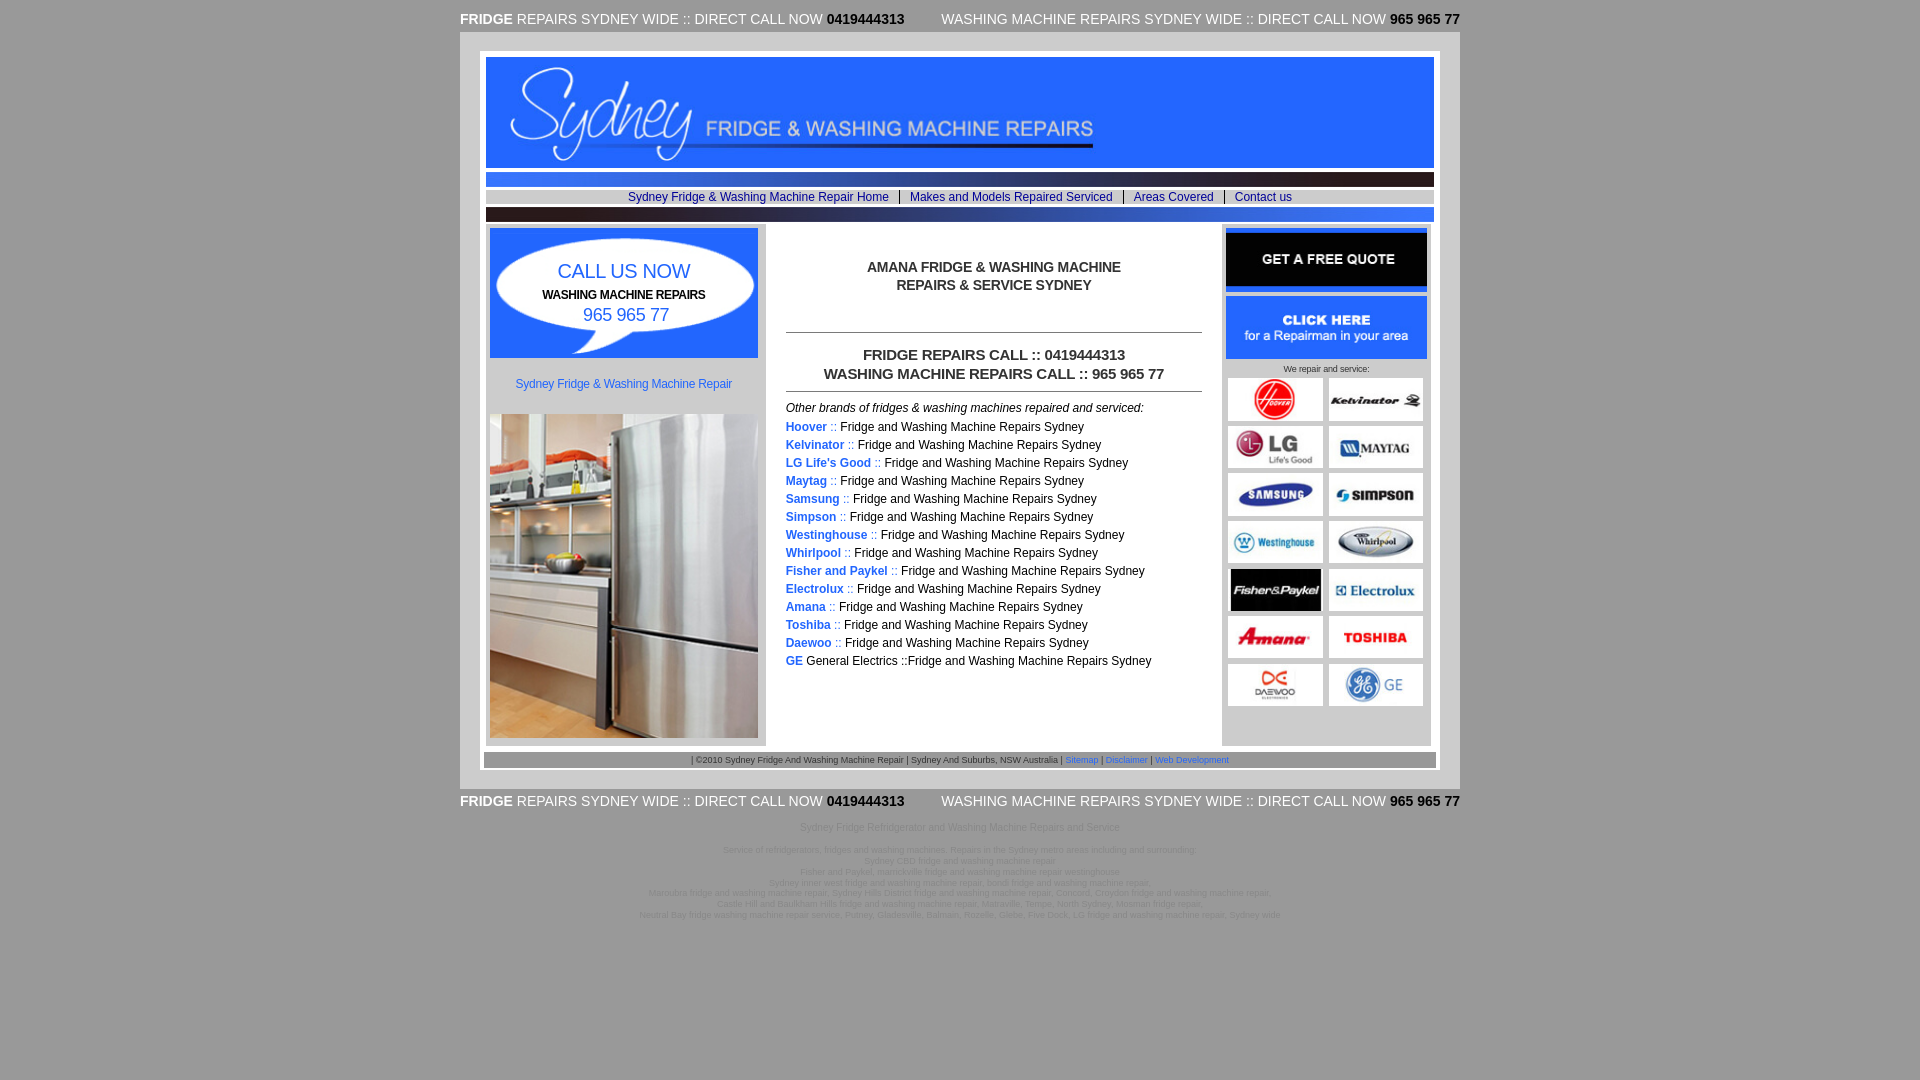 The height and width of the screenshot is (1080, 1920). I want to click on Hoover ::, so click(814, 427).